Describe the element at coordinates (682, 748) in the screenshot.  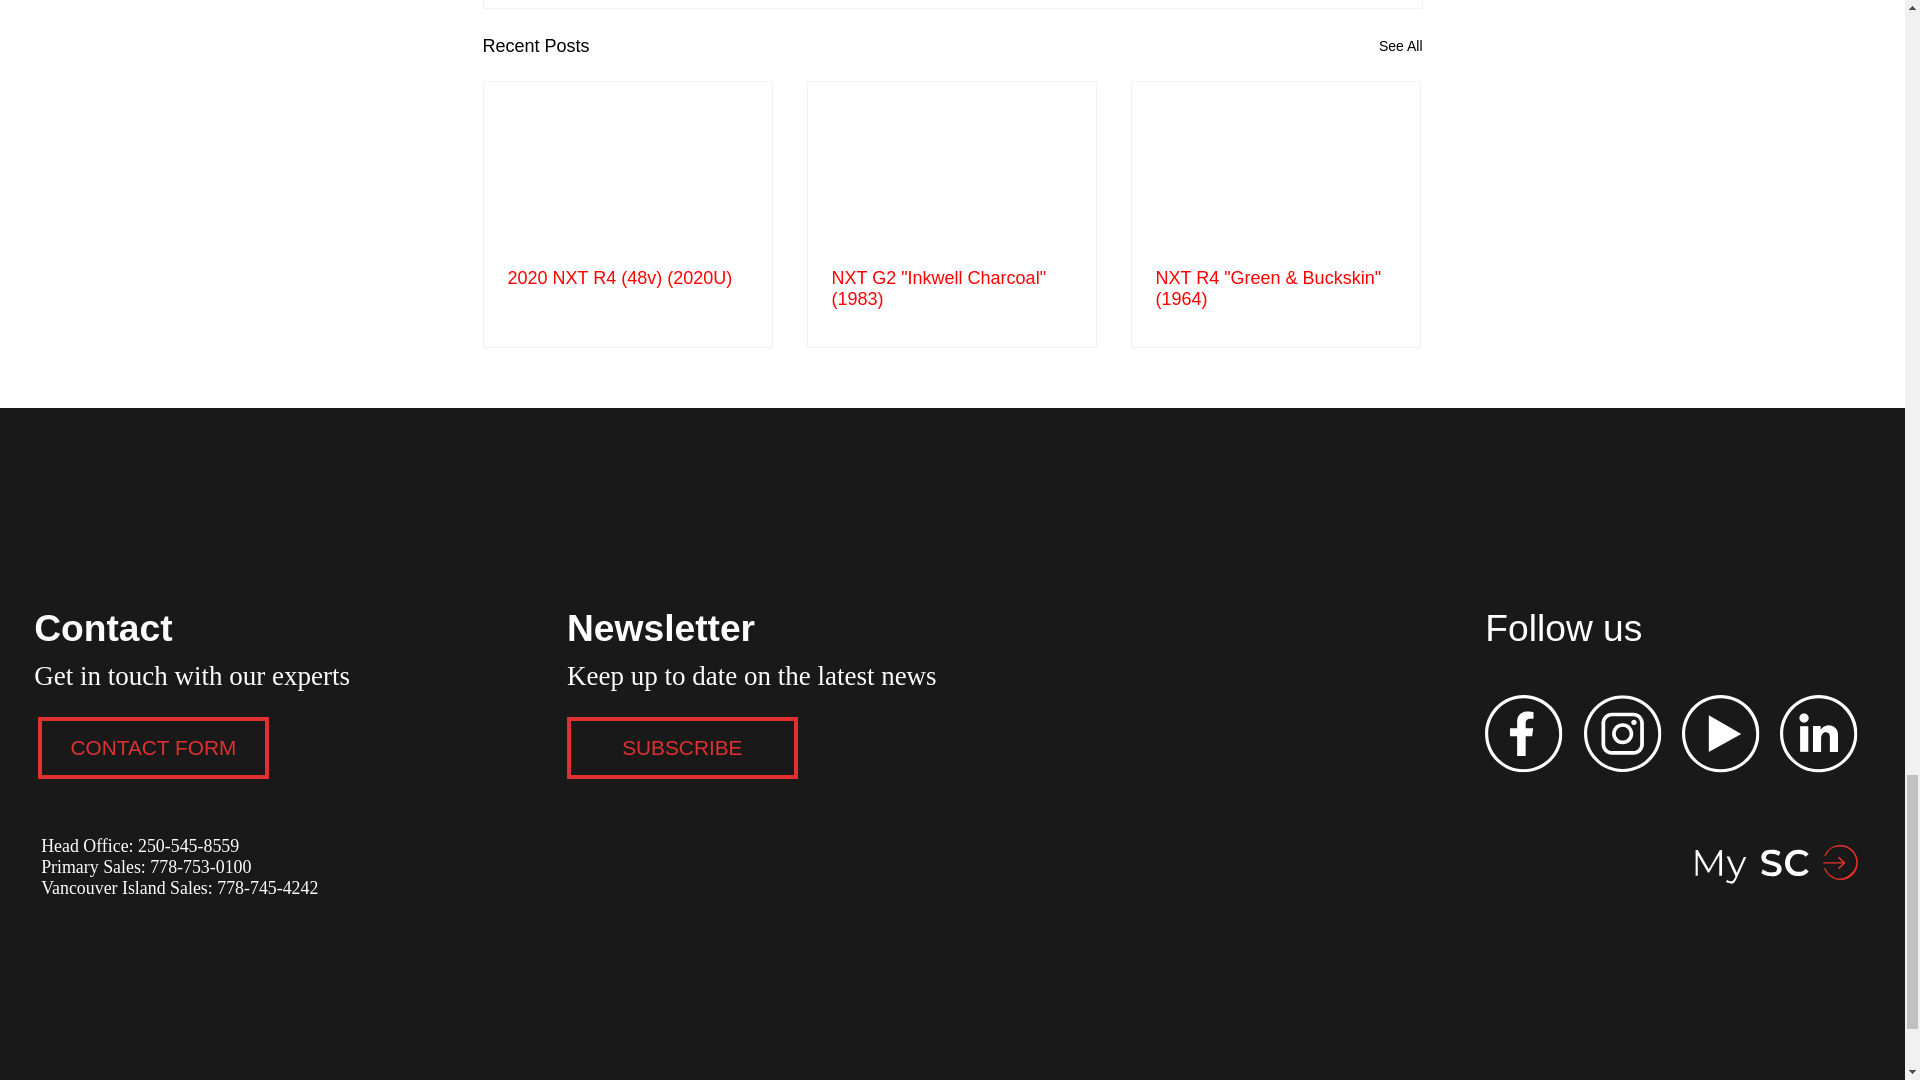
I see `SUBSCRIBE` at that location.